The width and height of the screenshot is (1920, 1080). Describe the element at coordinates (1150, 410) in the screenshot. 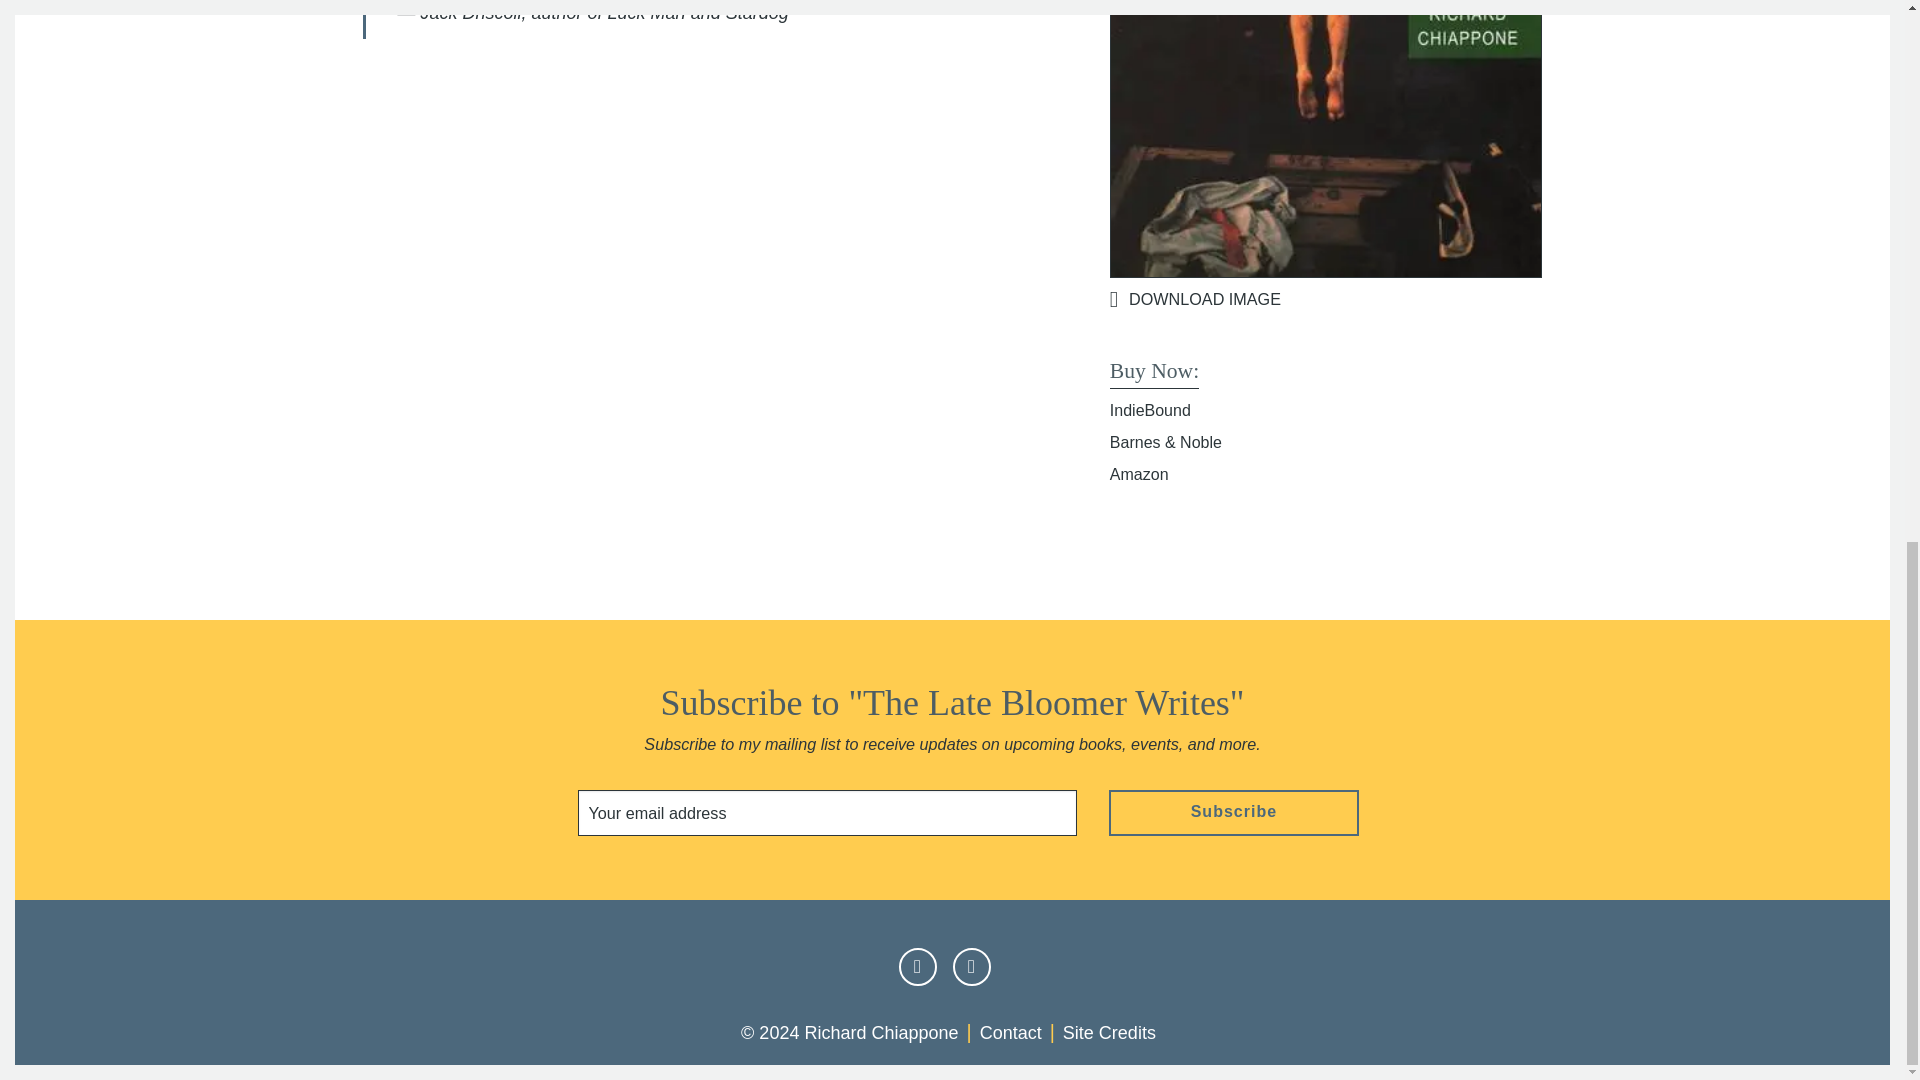

I see `IndieBound` at that location.